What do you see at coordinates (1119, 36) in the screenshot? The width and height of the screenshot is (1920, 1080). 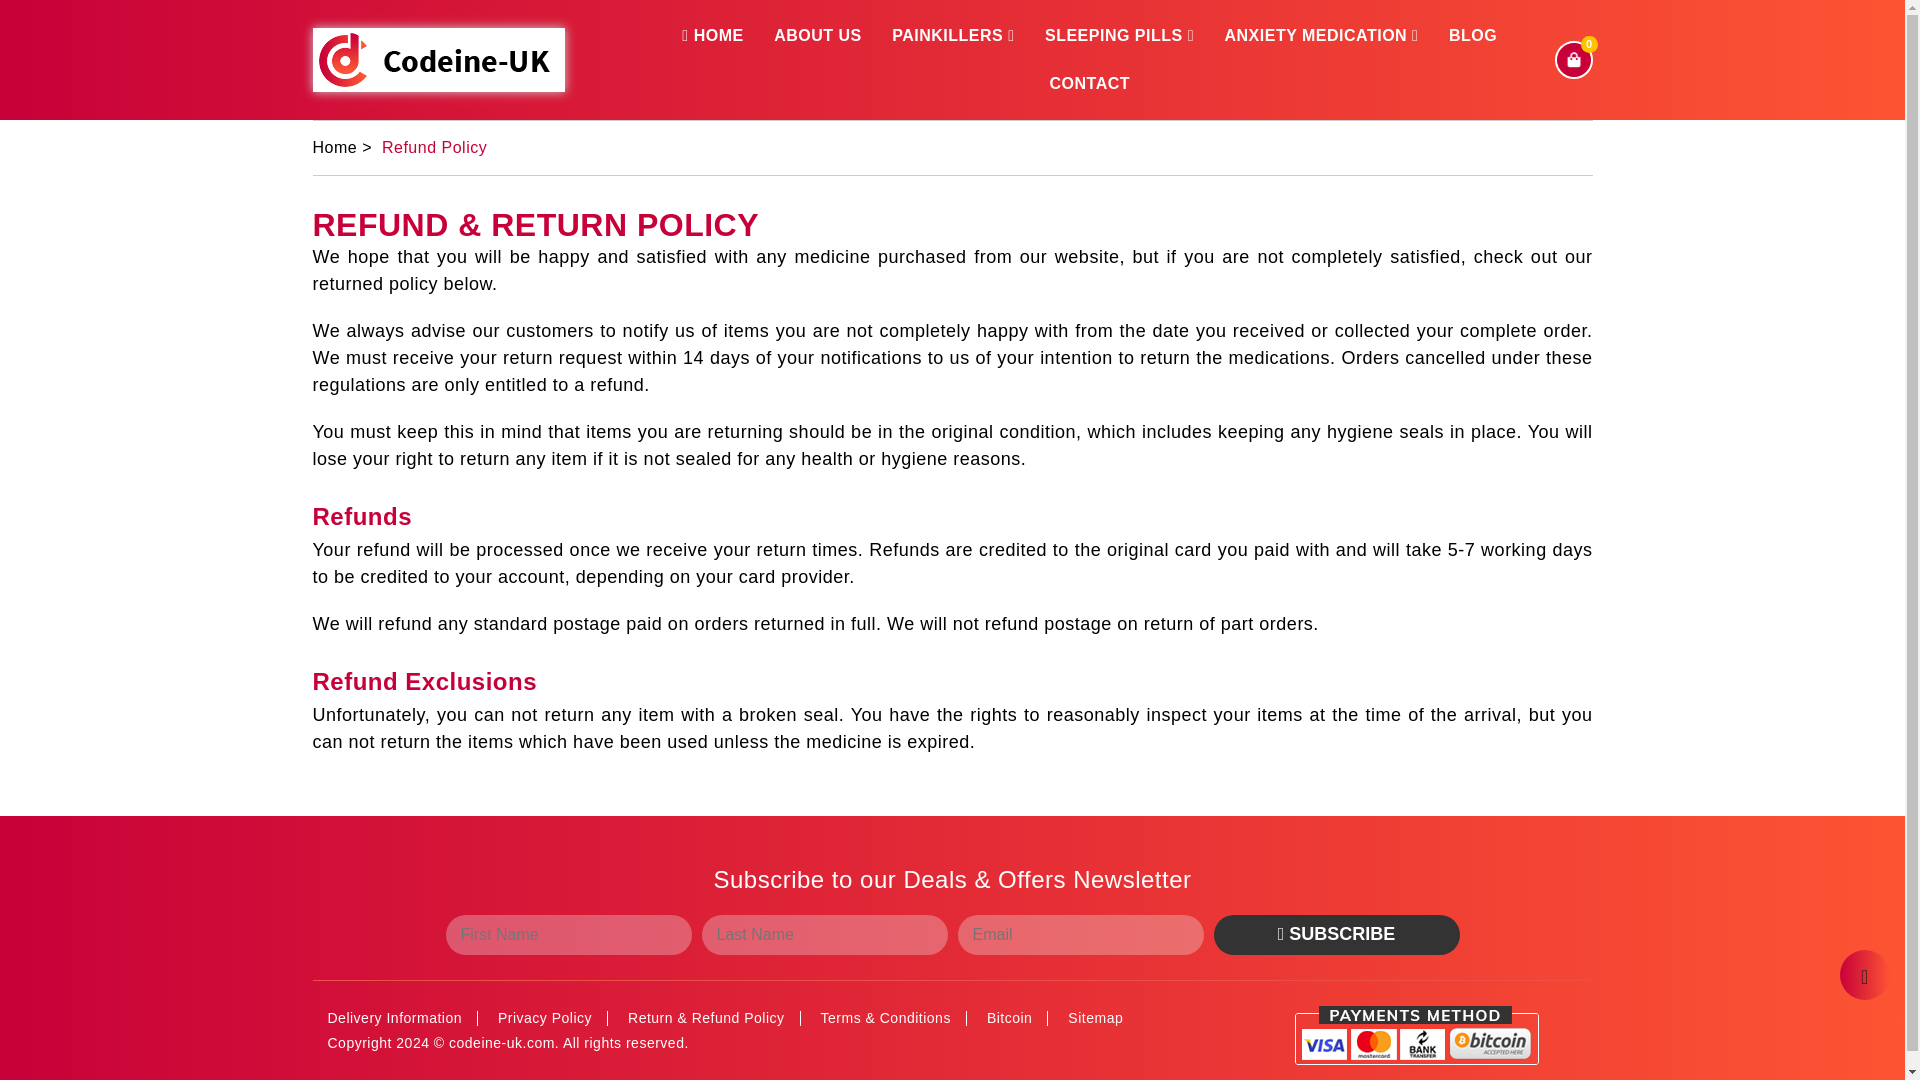 I see `SLEEPING PILLS` at bounding box center [1119, 36].